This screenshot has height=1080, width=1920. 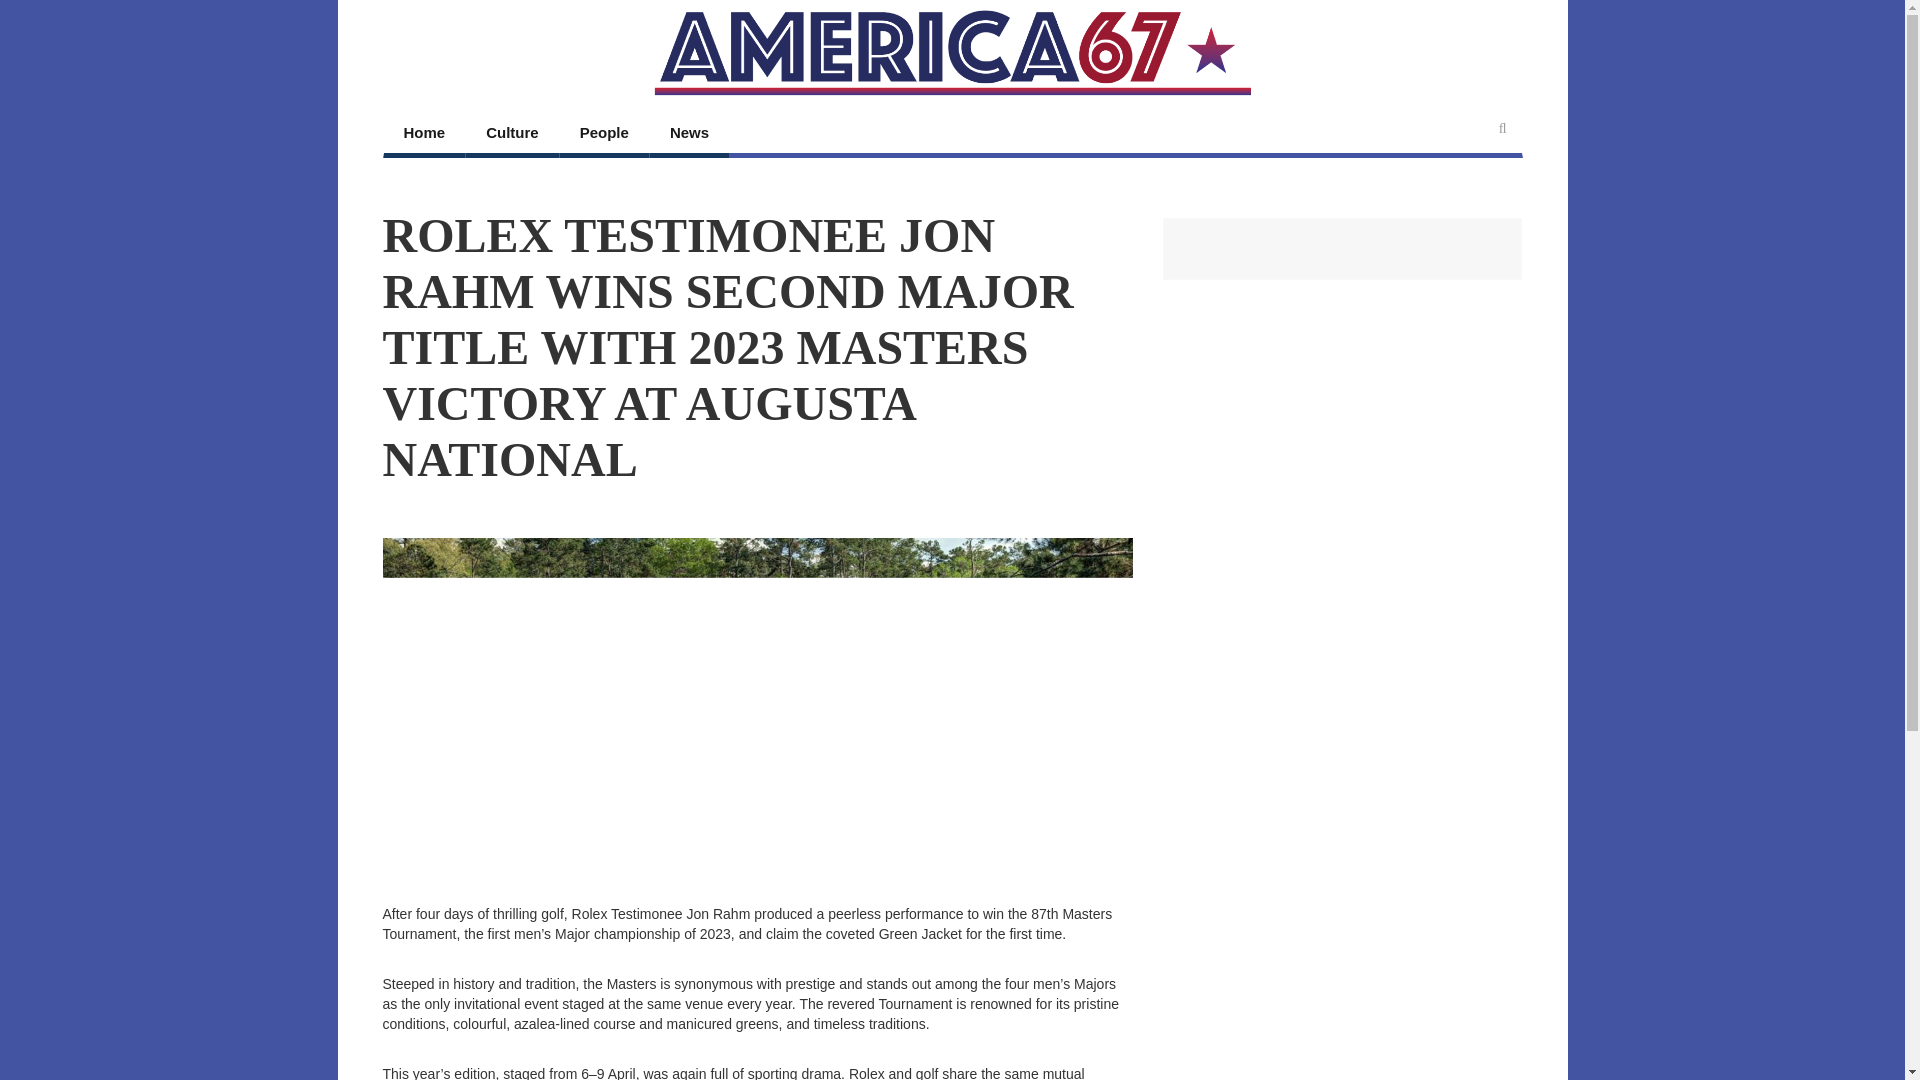 What do you see at coordinates (512, 135) in the screenshot?
I see `Culture` at bounding box center [512, 135].